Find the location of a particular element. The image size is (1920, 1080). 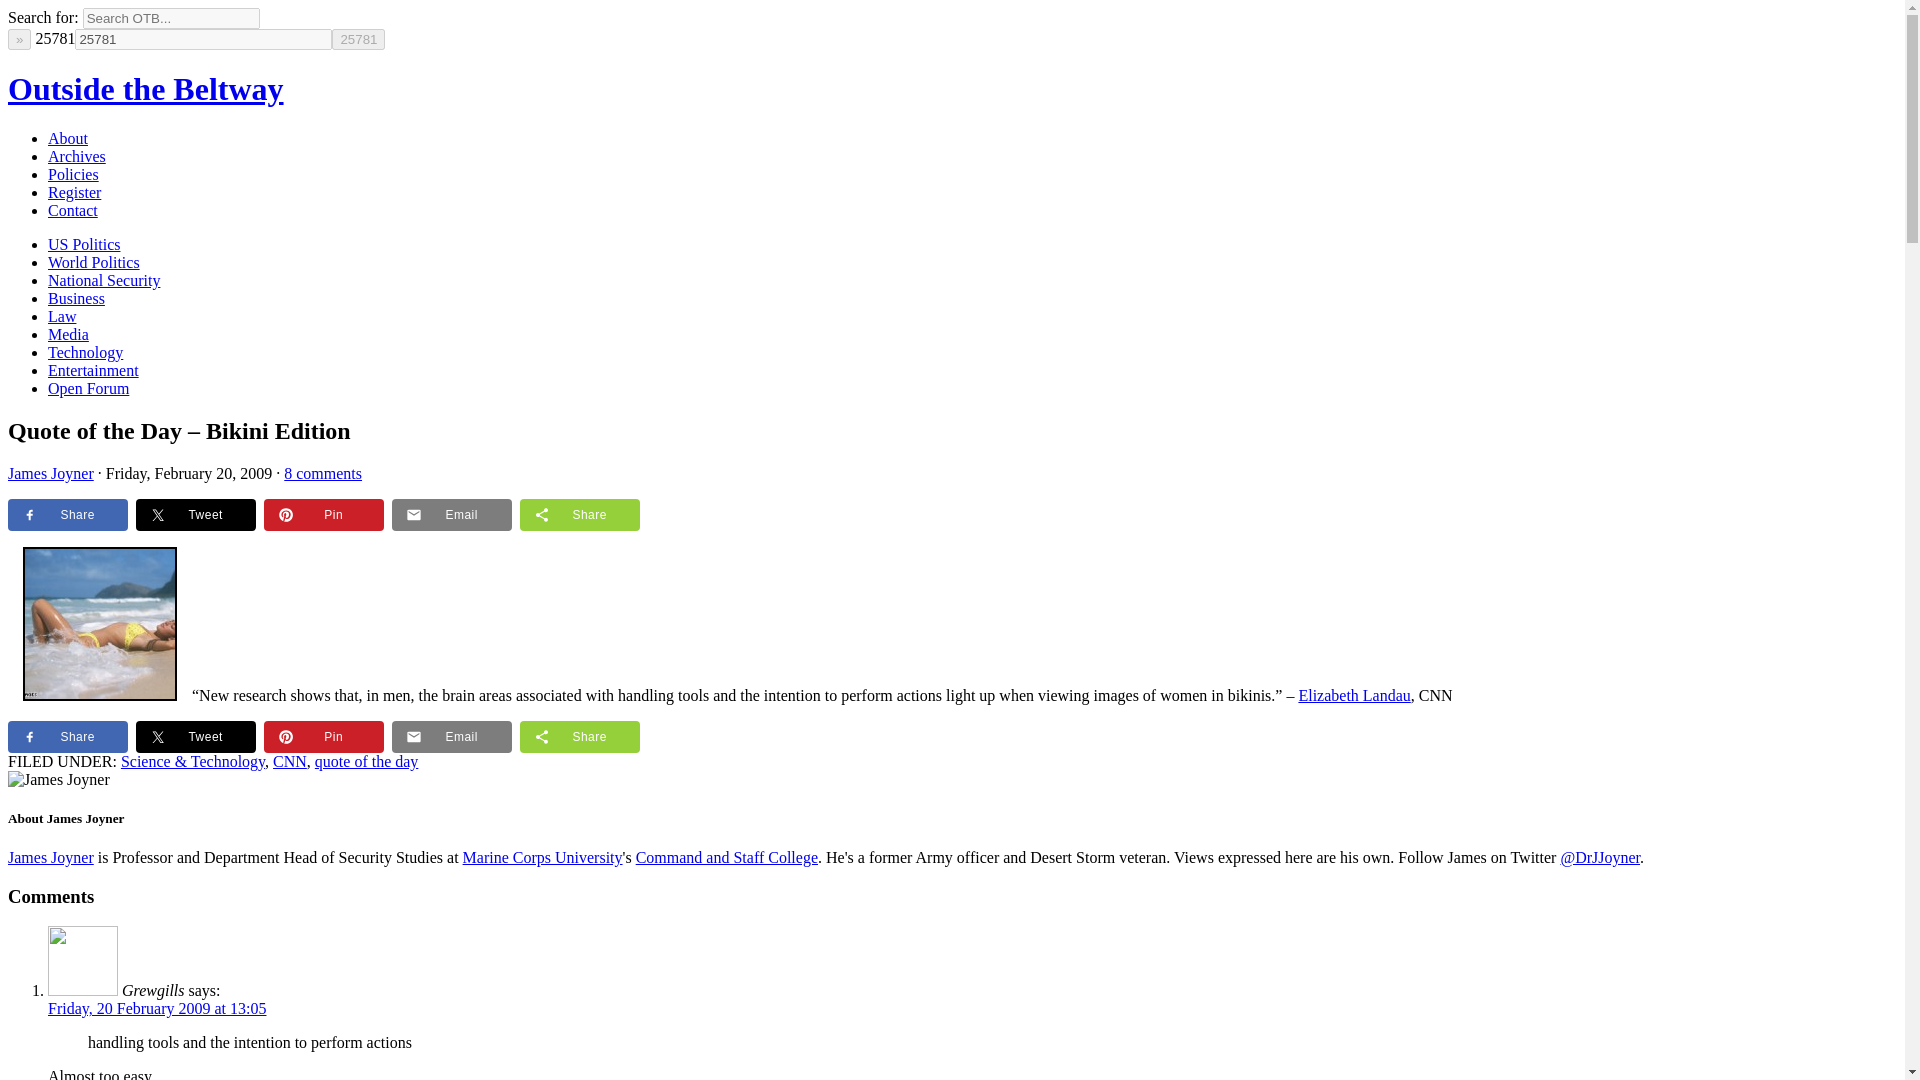

25781 is located at coordinates (203, 39).